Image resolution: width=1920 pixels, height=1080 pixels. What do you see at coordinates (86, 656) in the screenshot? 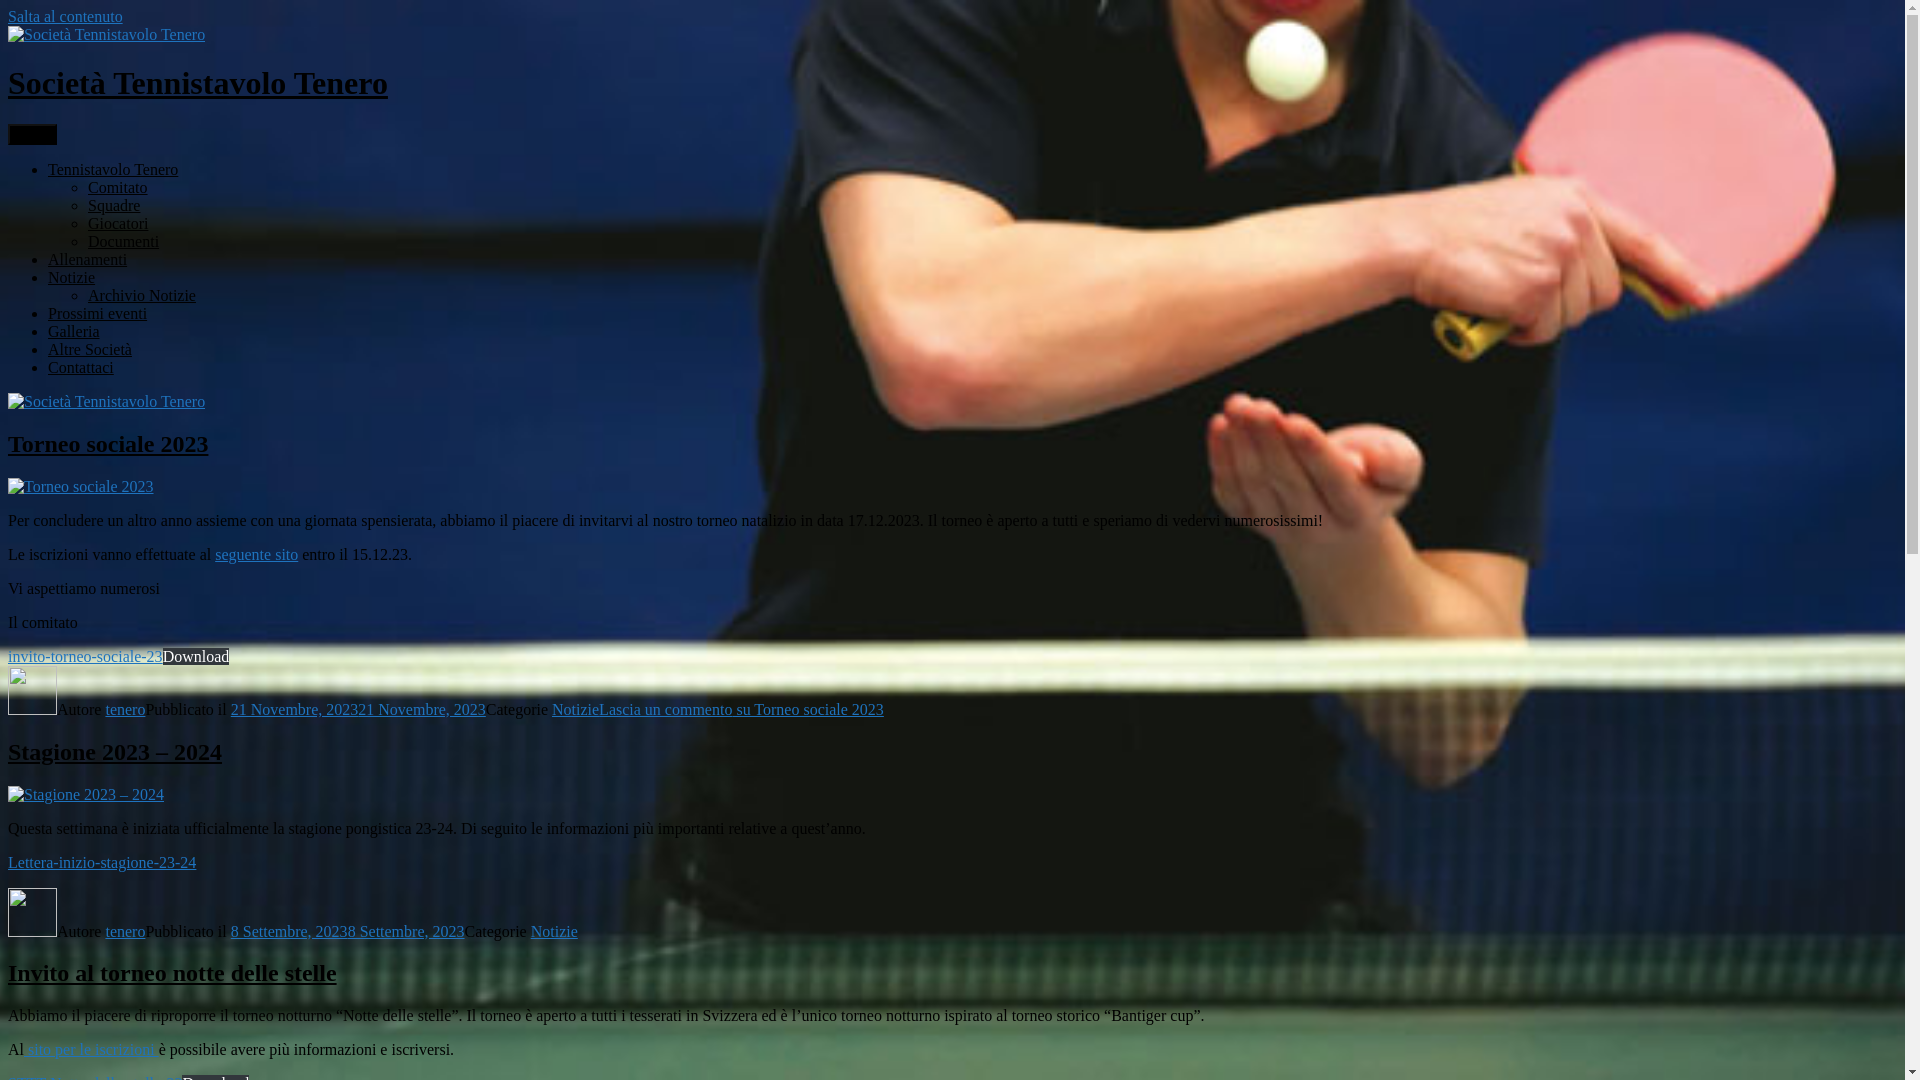
I see `invito-torneo-sociale-23` at bounding box center [86, 656].